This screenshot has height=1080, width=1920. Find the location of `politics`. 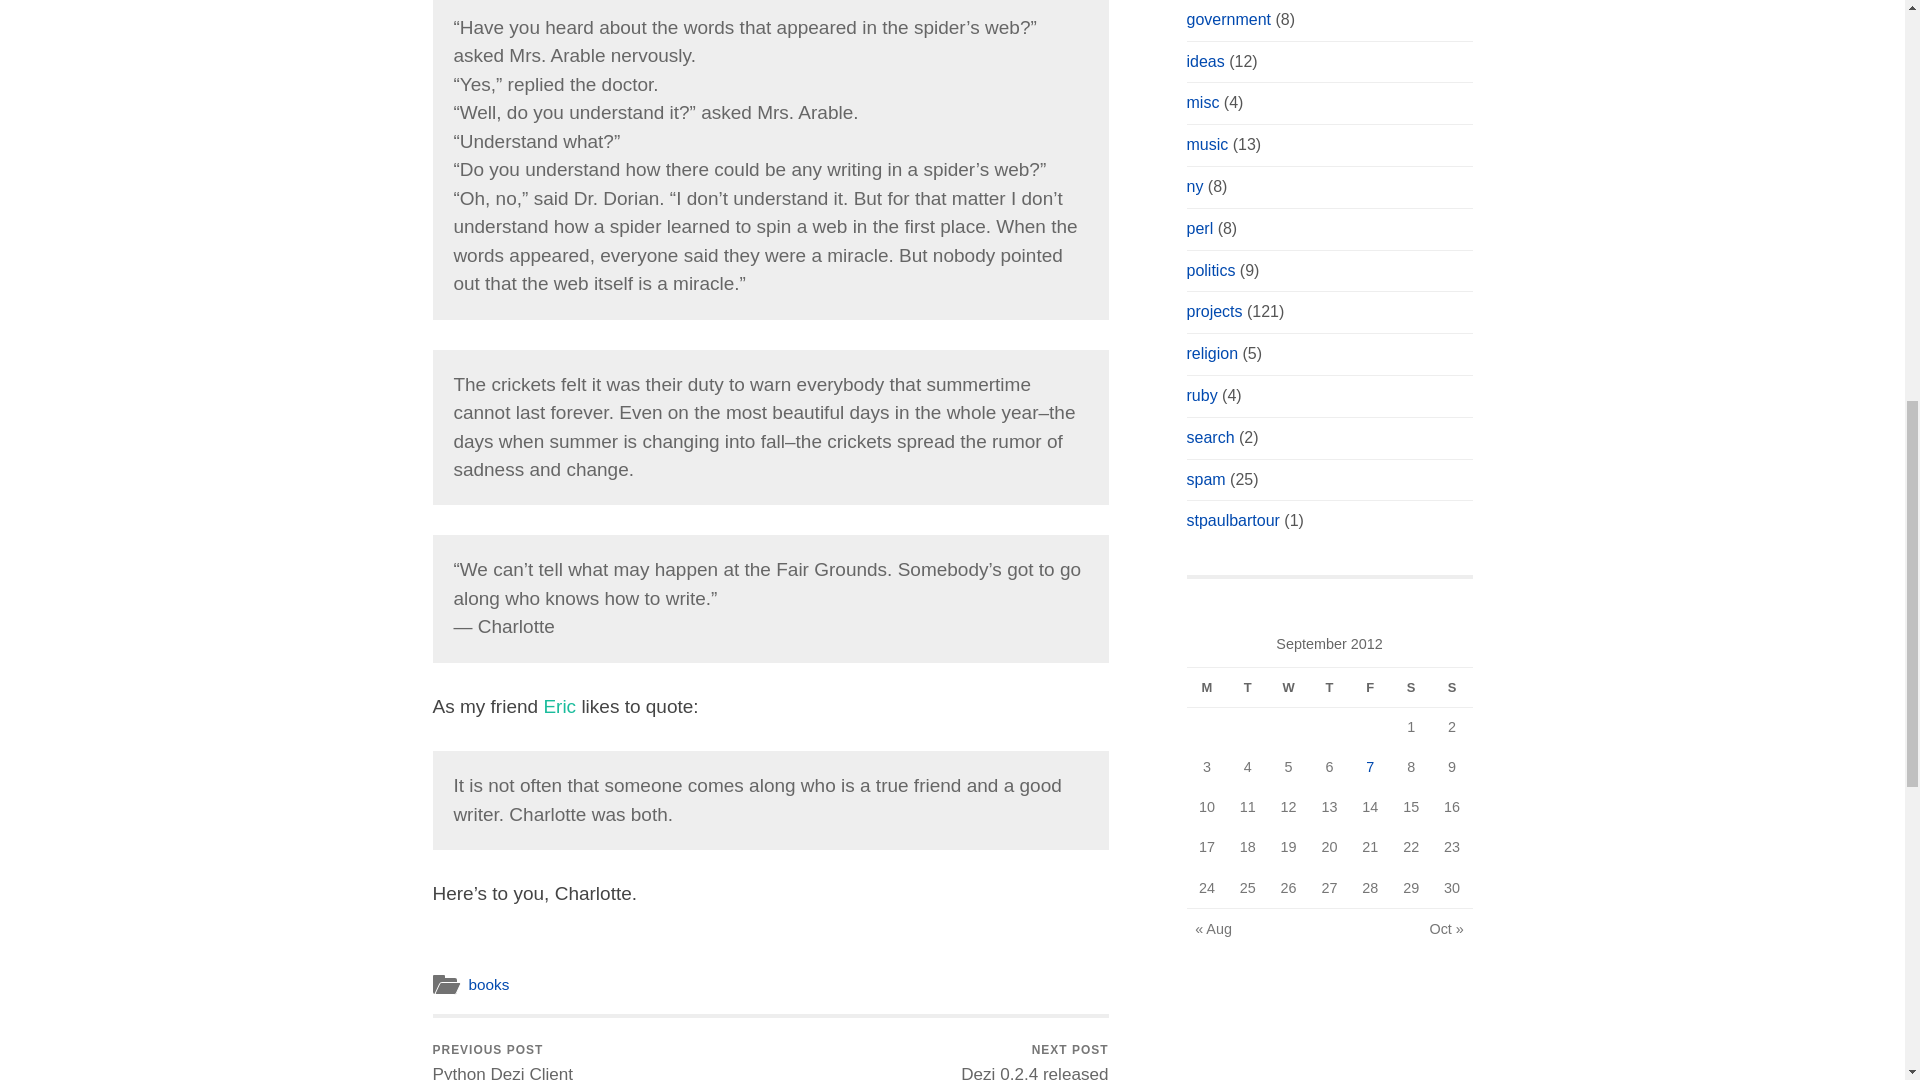

politics is located at coordinates (1210, 270).